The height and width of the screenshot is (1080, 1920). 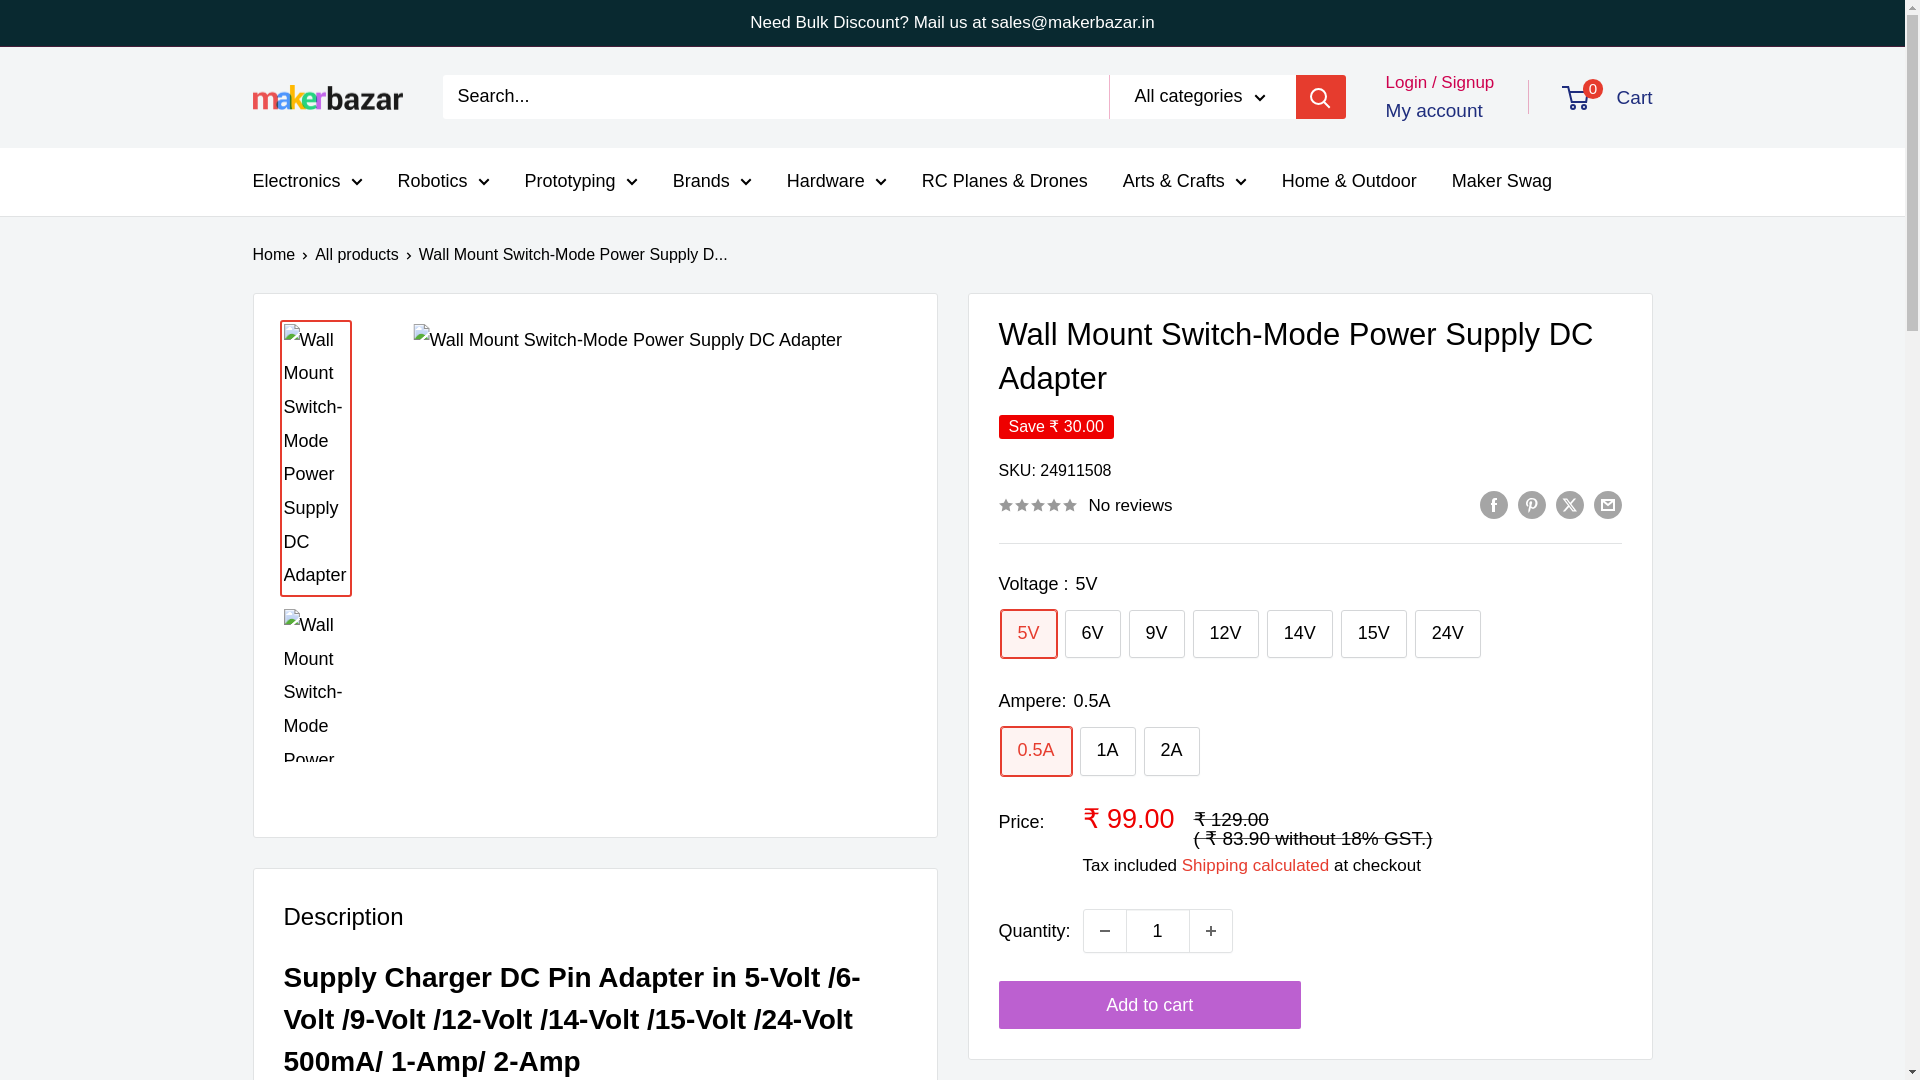 What do you see at coordinates (1104, 930) in the screenshot?
I see `Decrease quantity by 1` at bounding box center [1104, 930].